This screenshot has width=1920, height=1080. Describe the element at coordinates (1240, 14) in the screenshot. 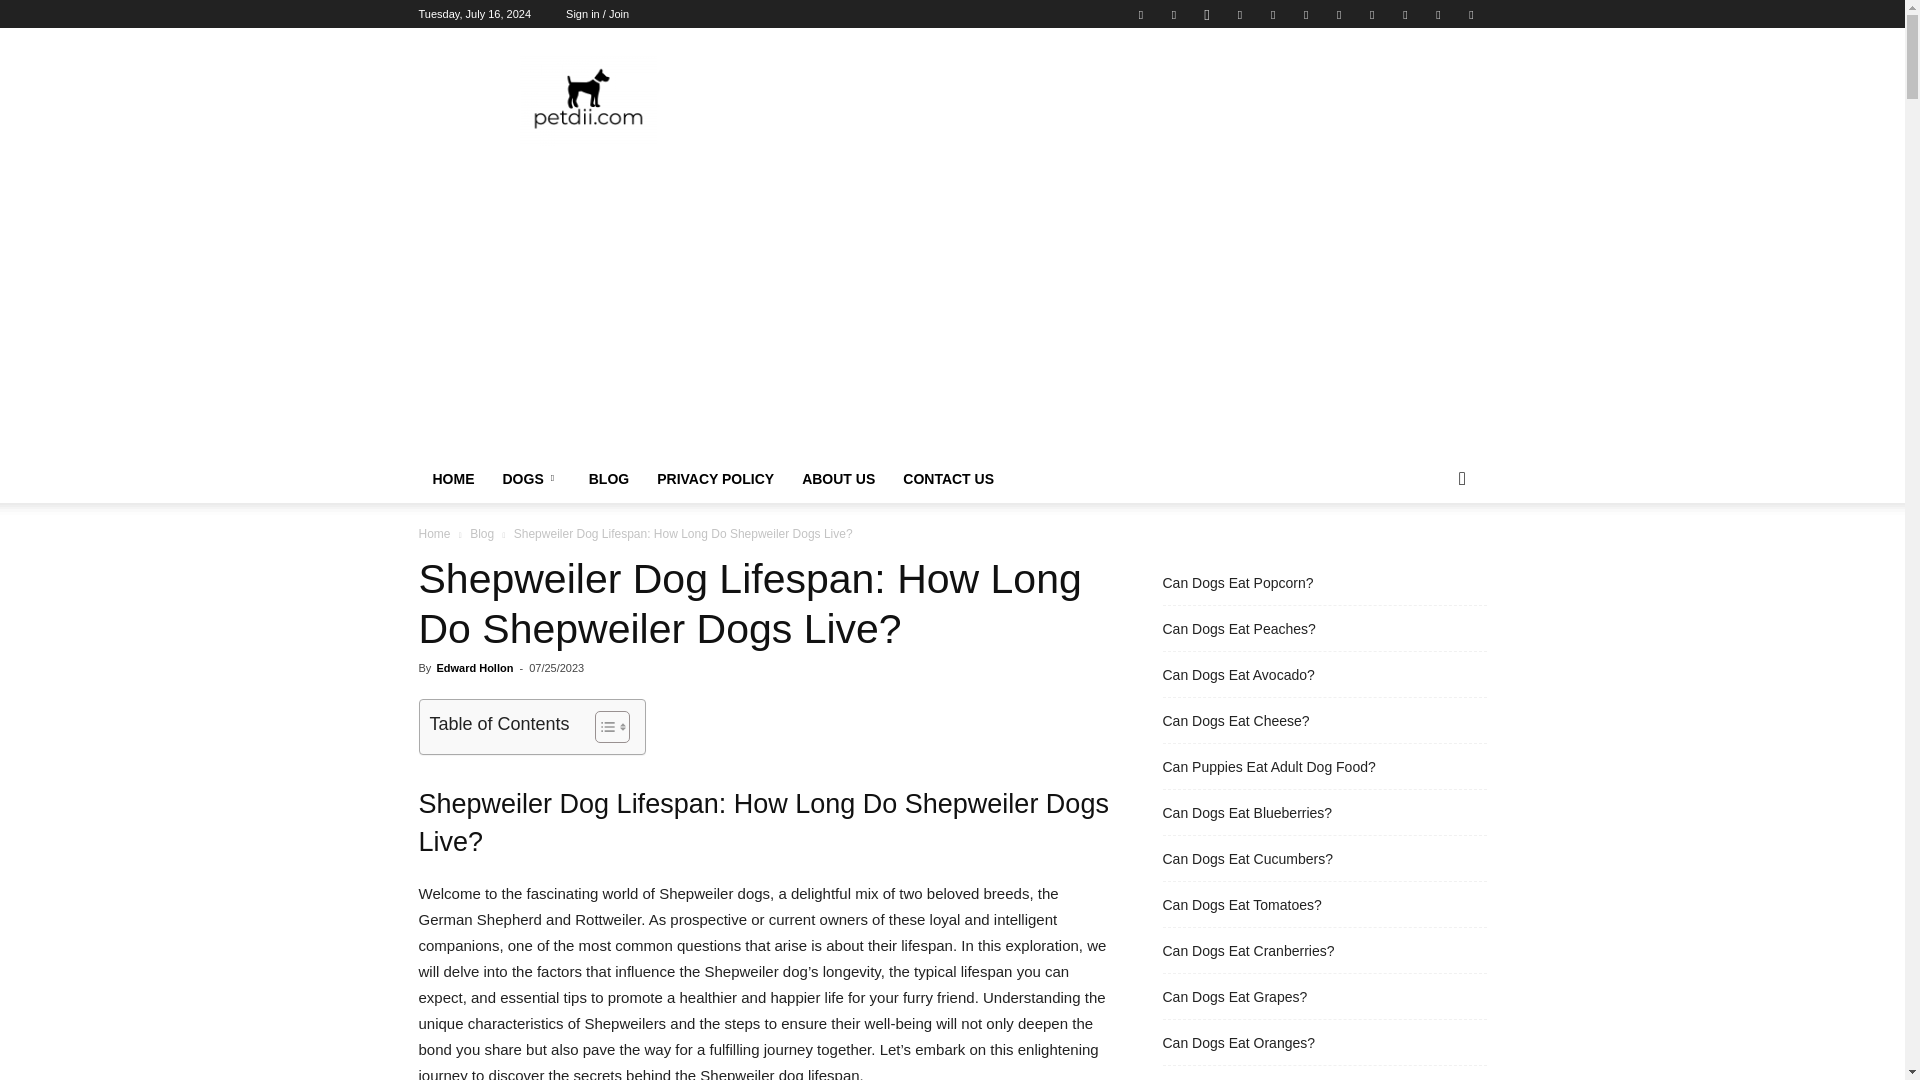

I see `Myspace` at that location.